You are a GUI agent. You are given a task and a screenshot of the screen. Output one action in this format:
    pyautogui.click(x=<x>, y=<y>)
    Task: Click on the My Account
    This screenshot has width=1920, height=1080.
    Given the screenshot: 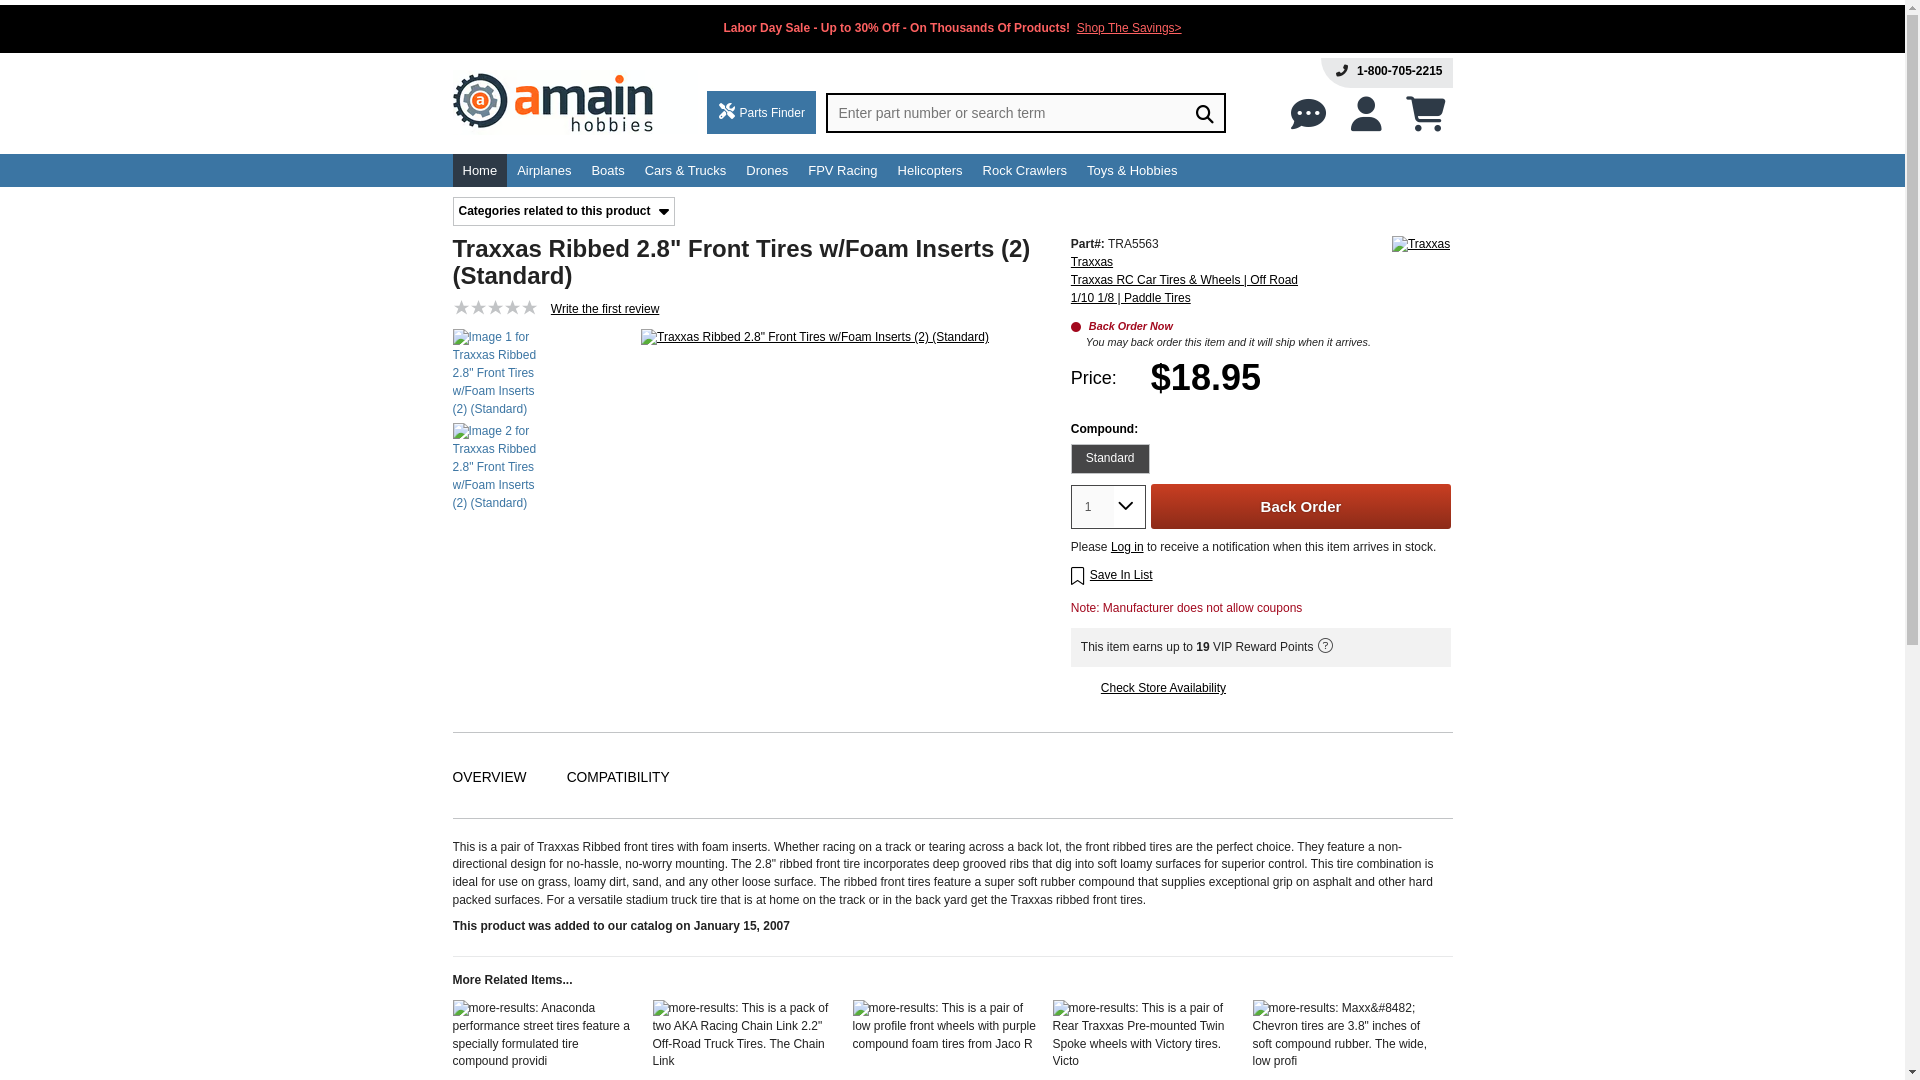 What is the action you would take?
    pyautogui.click(x=1366, y=113)
    